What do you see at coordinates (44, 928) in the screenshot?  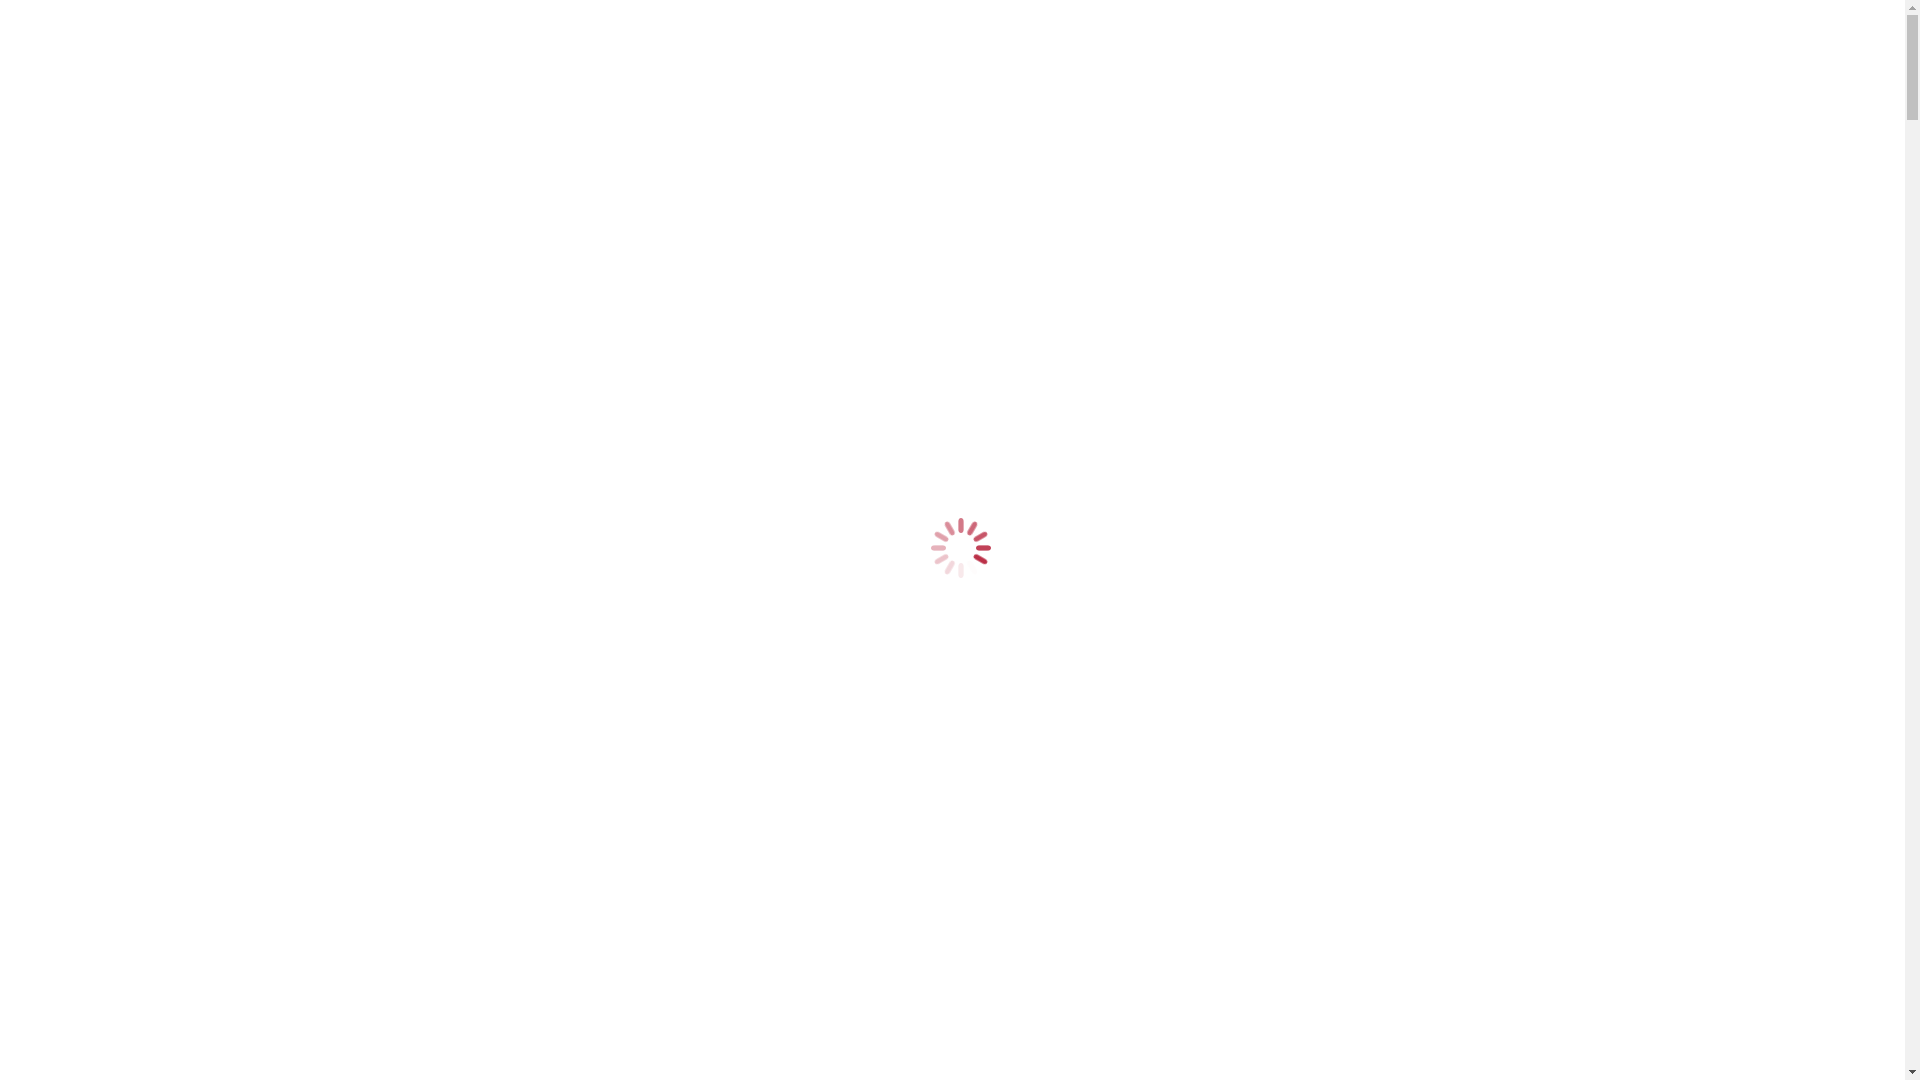 I see `Feb182019` at bounding box center [44, 928].